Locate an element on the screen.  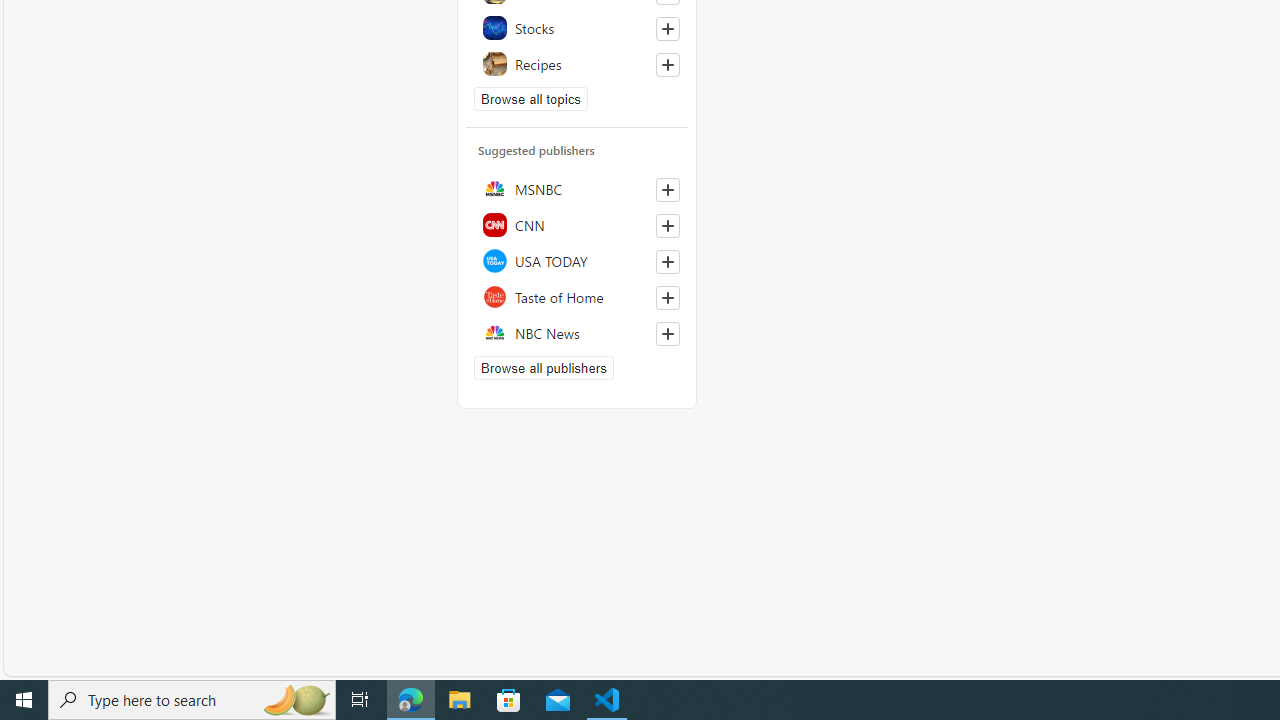
Taste of Home is located at coordinates (577, 296).